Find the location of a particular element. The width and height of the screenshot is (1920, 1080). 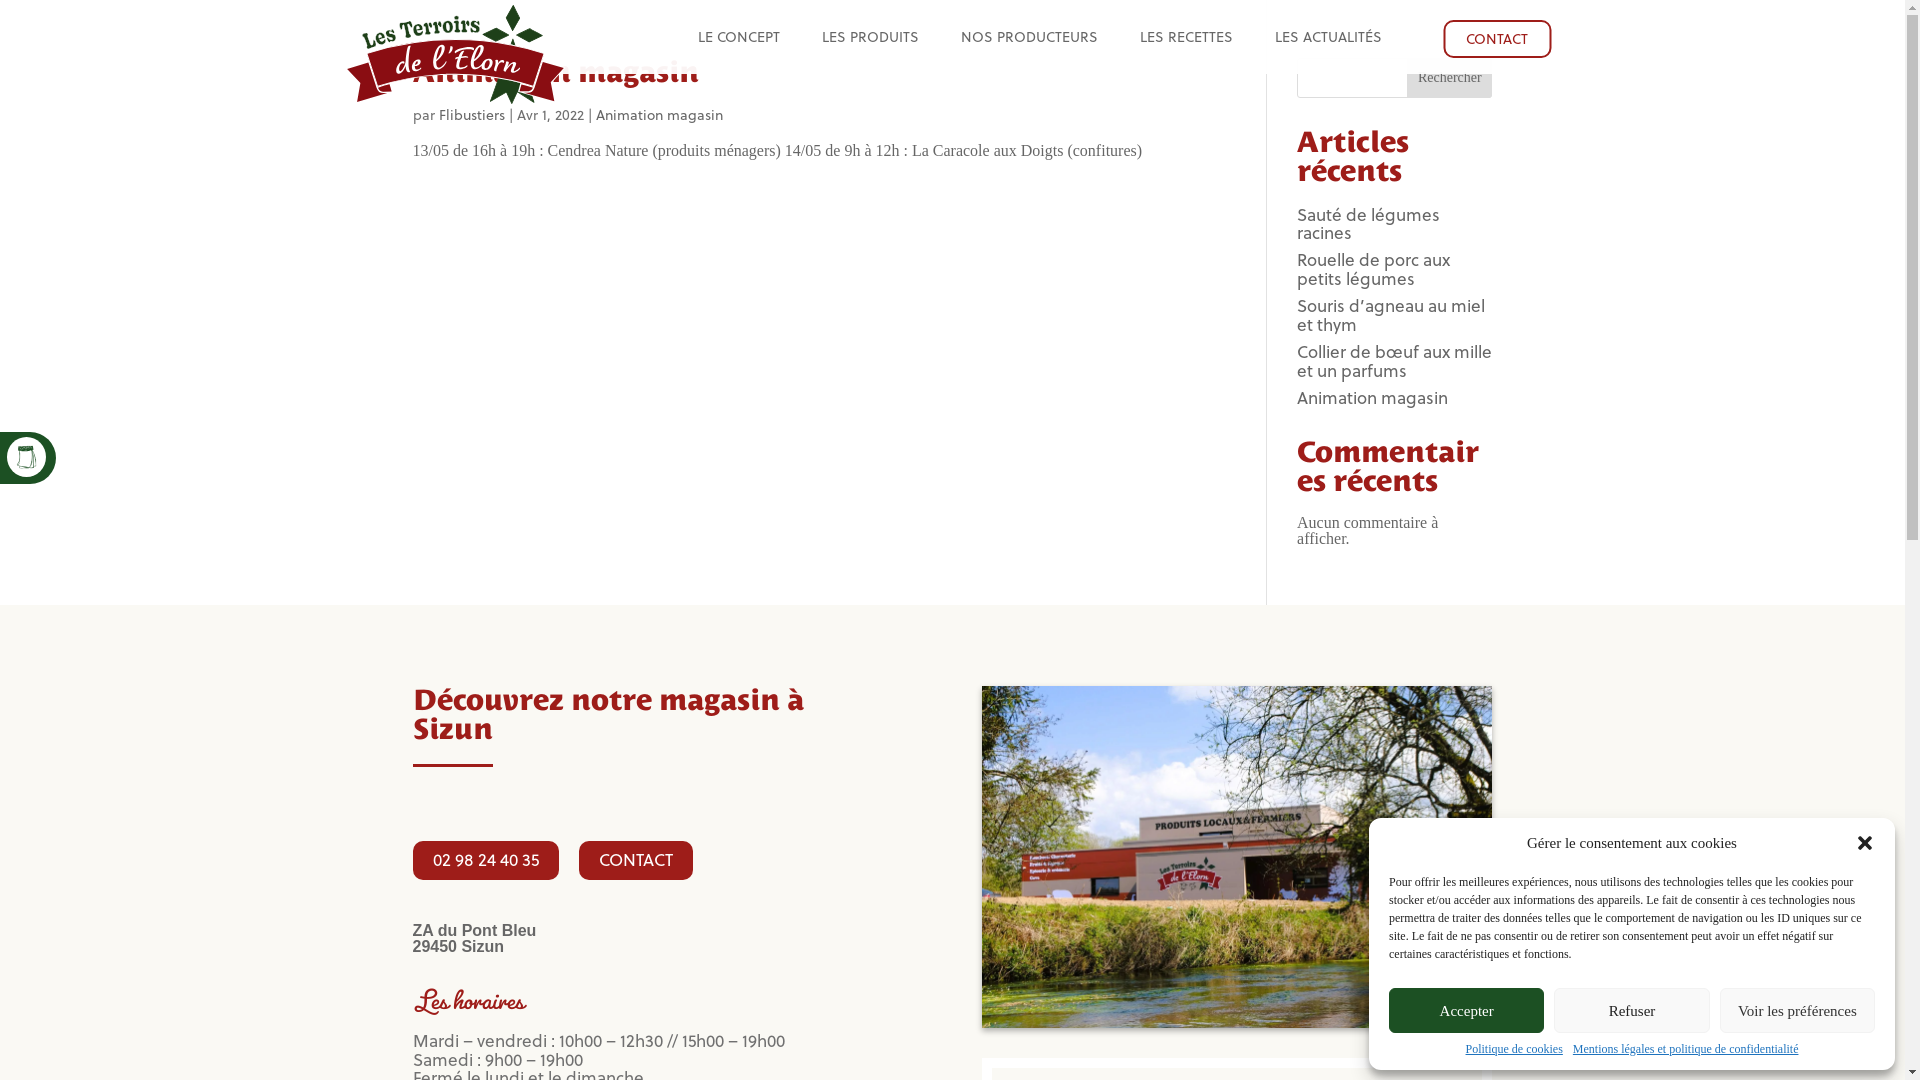

Rechercher is located at coordinates (1450, 78).